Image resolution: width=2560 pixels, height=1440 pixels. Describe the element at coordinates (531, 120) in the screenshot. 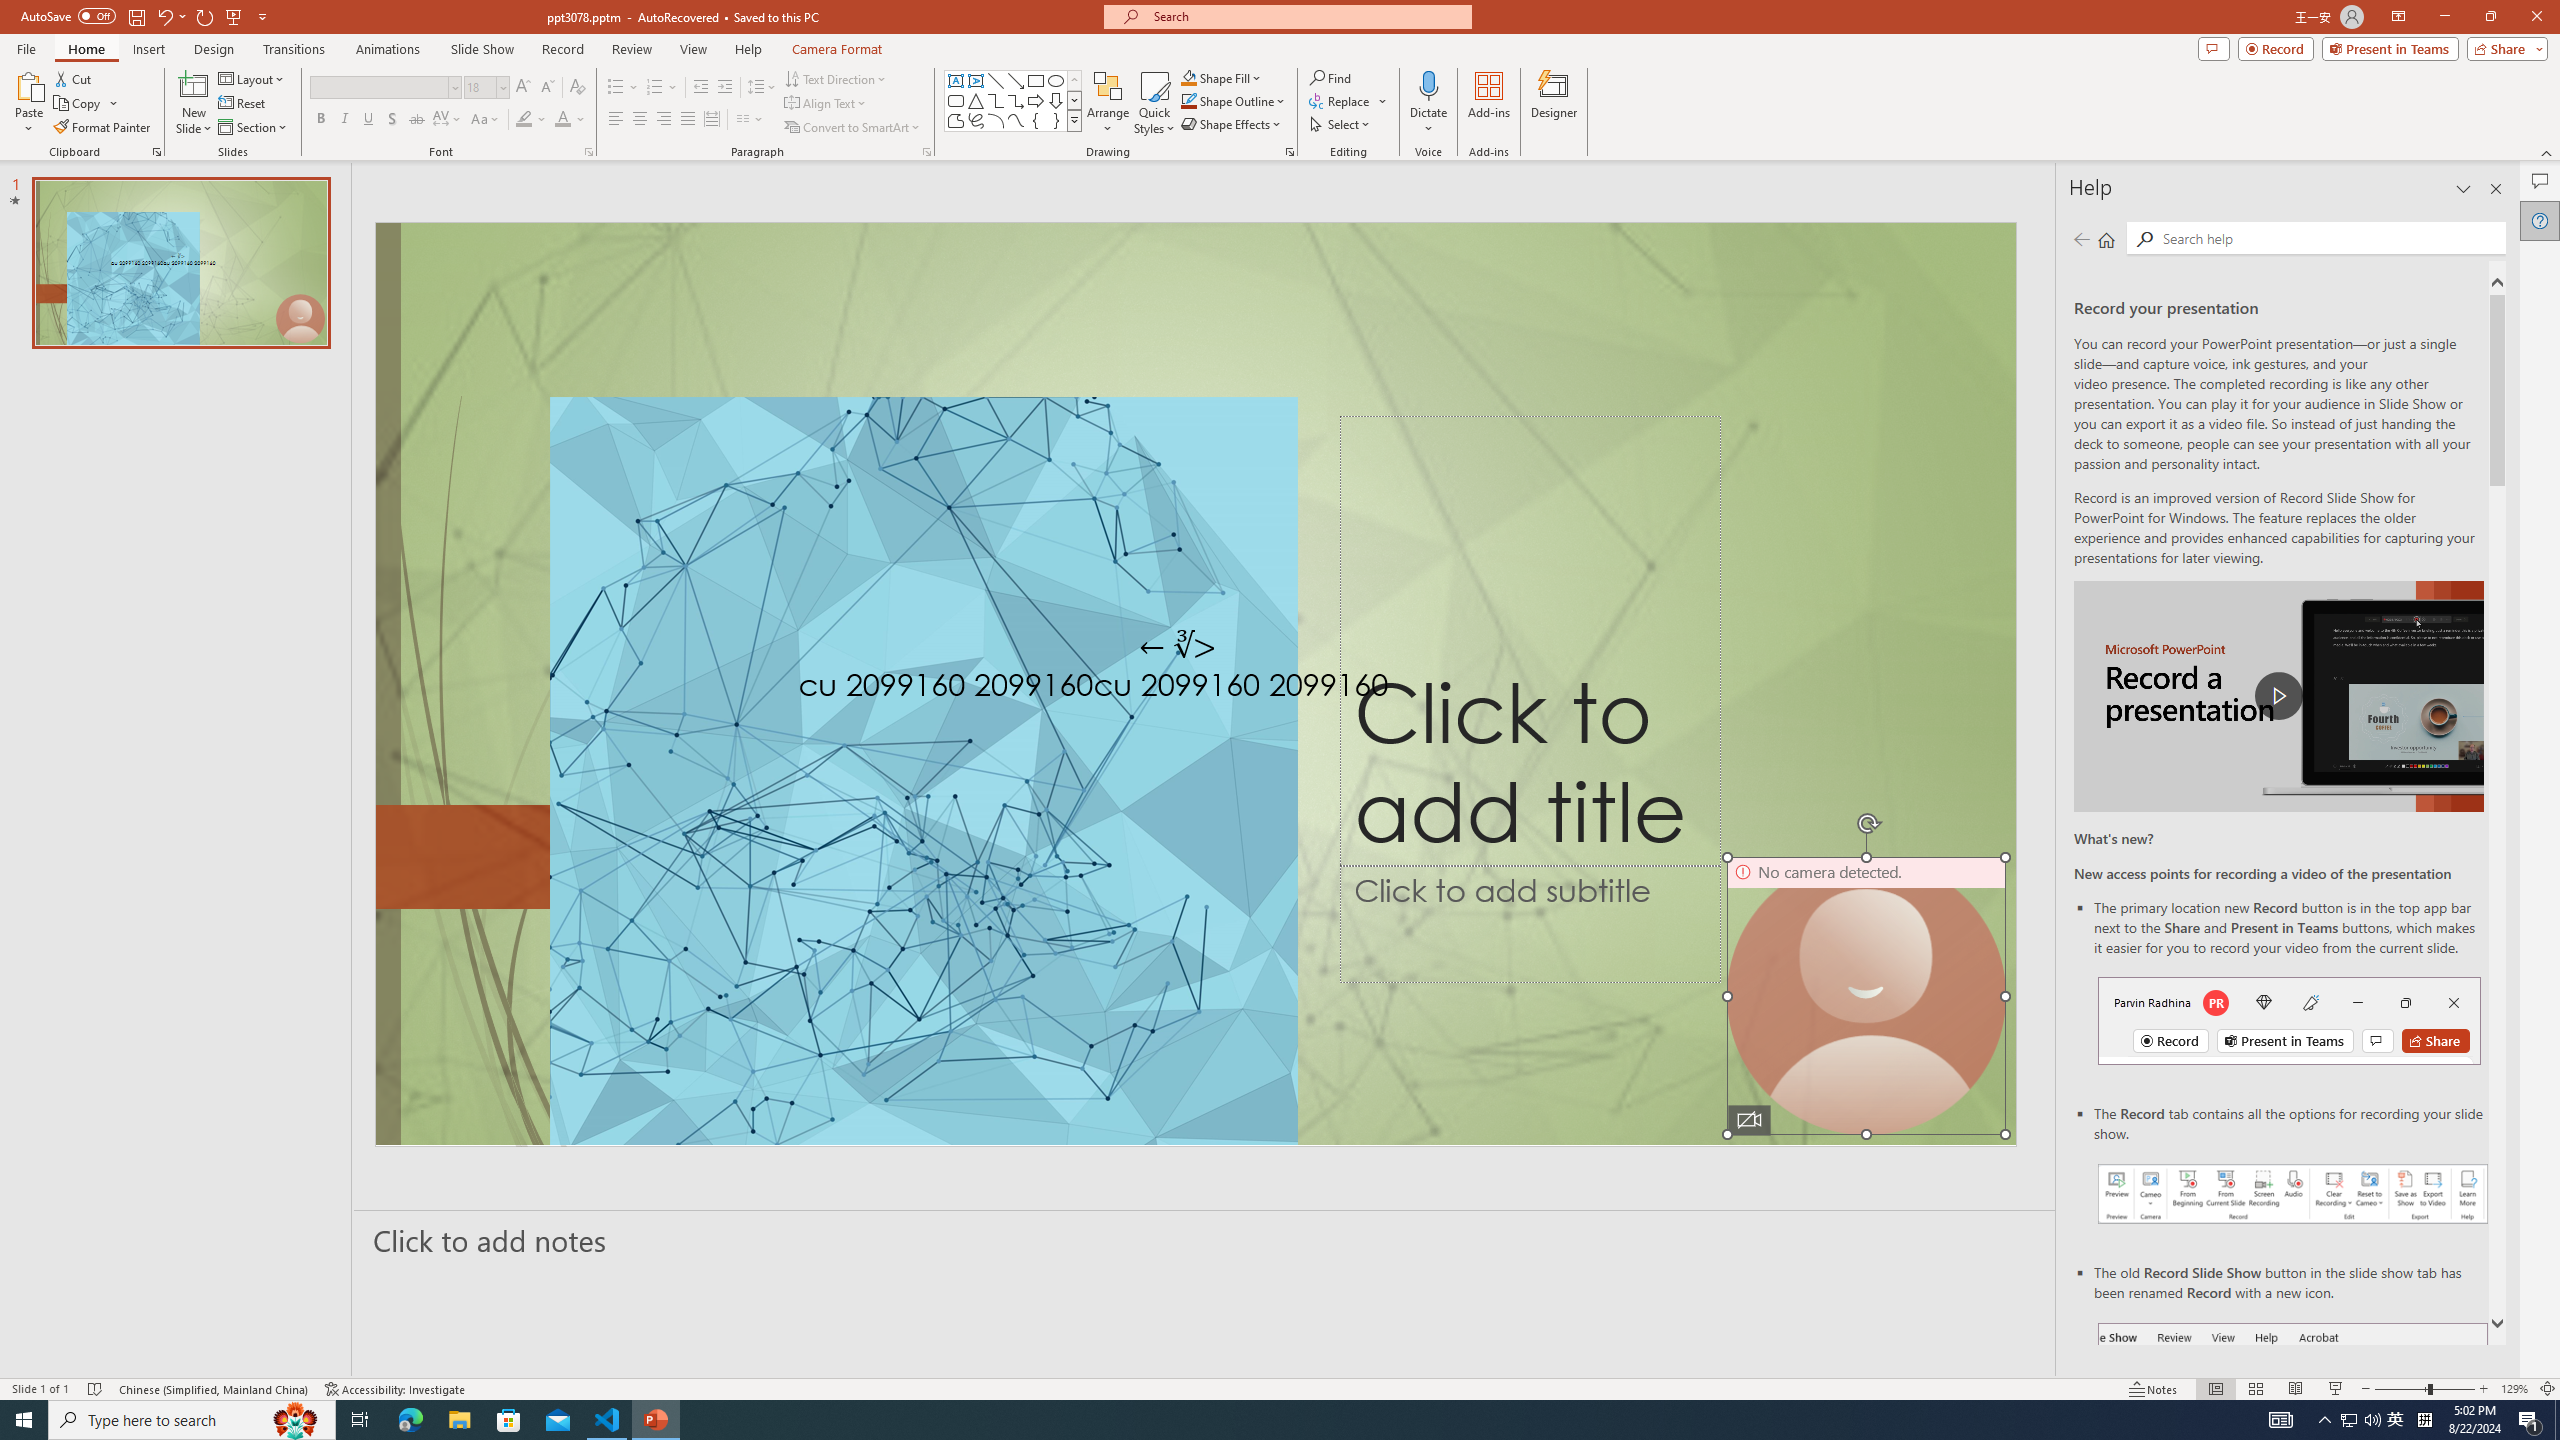

I see `Text Highlight Color` at that location.